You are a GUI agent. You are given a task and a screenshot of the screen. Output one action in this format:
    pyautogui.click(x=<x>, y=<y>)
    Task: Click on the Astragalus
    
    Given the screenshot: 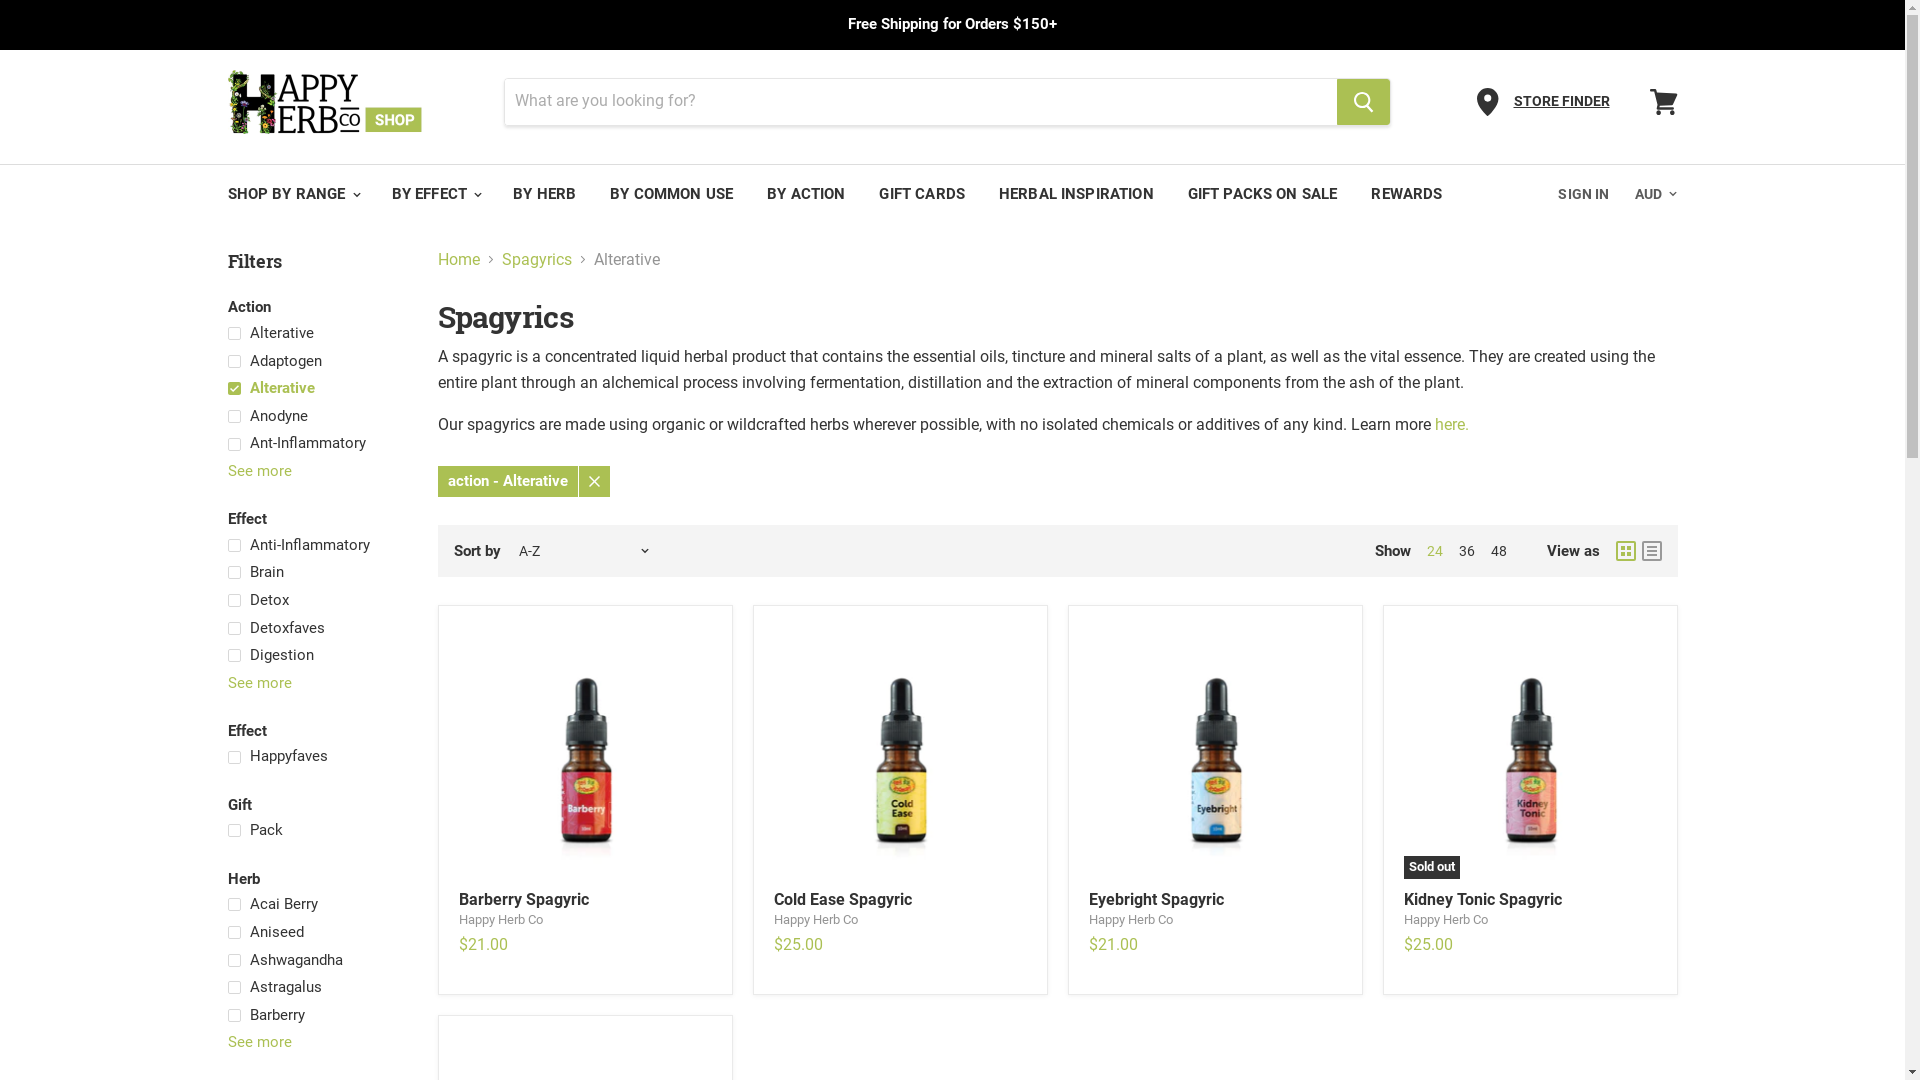 What is the action you would take?
    pyautogui.click(x=318, y=988)
    